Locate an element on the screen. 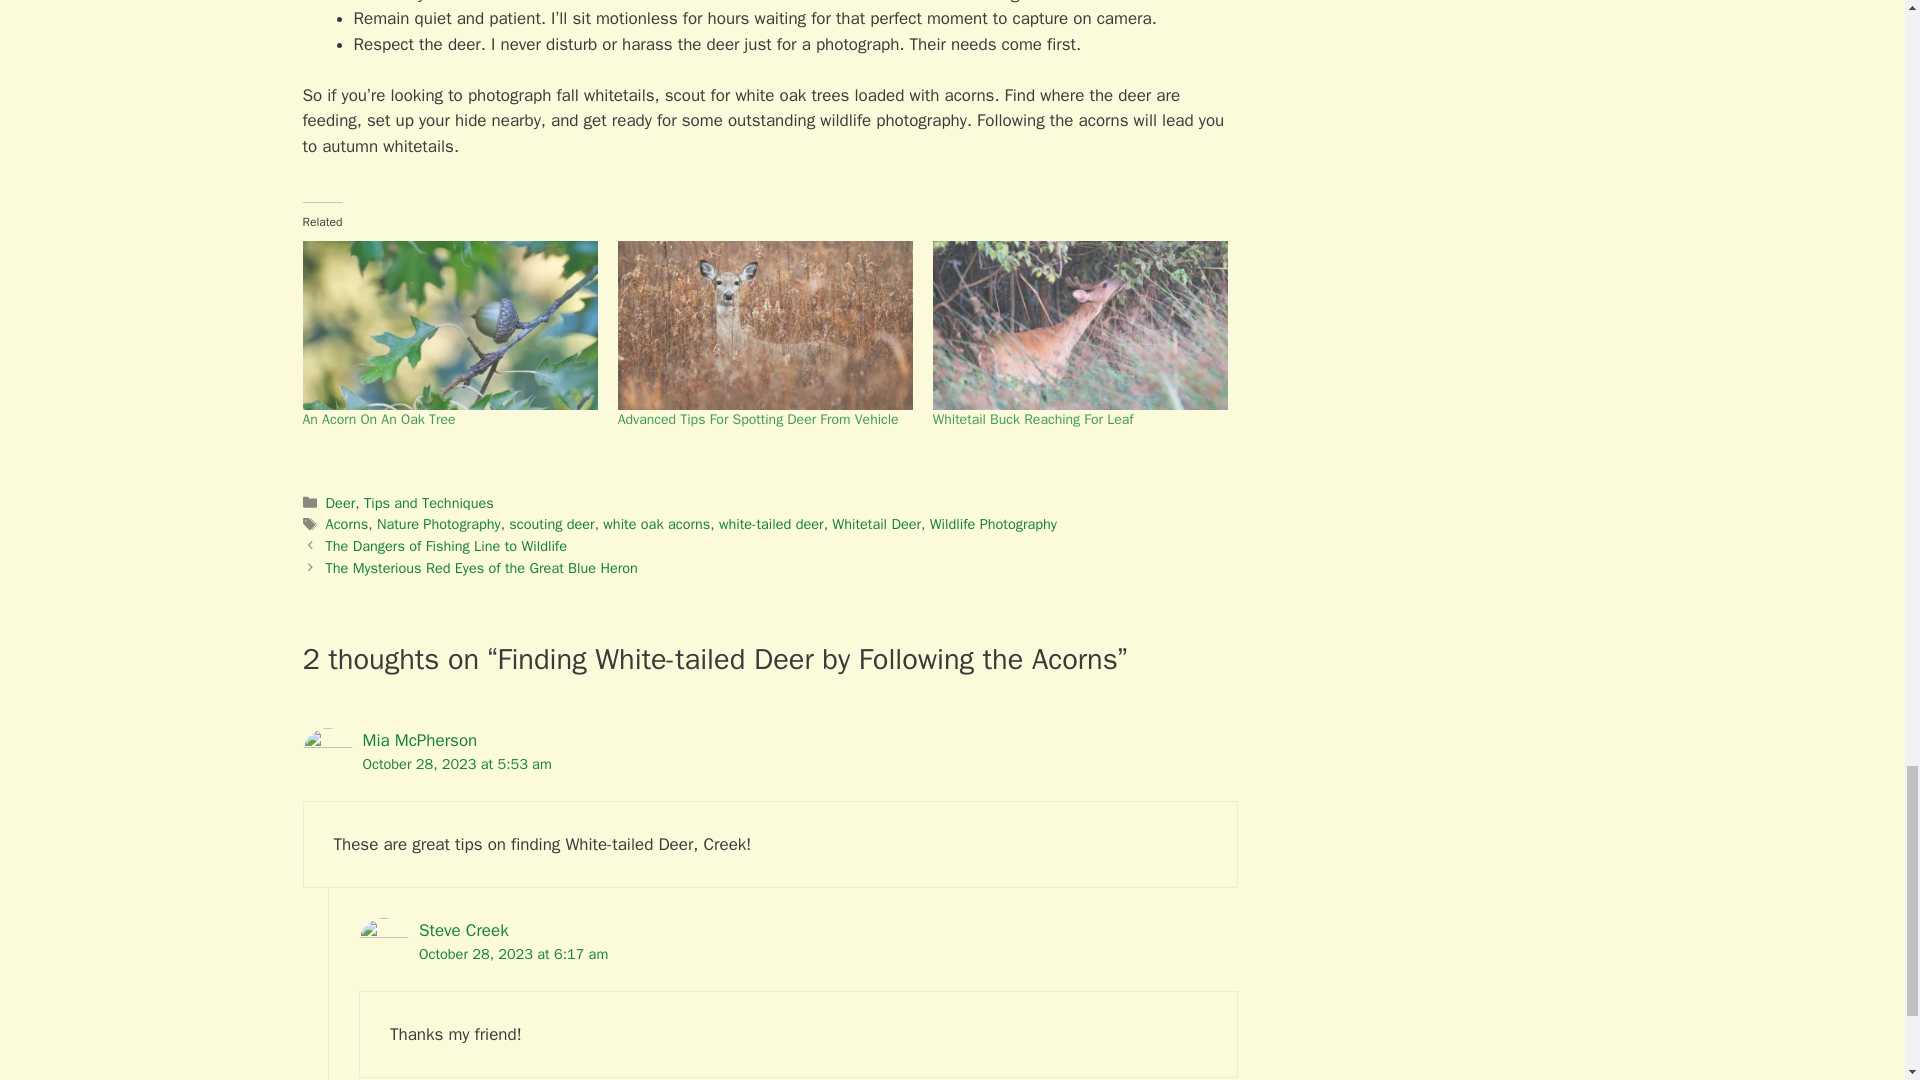 Image resolution: width=1920 pixels, height=1080 pixels. An Acorn On An Oak Tree is located at coordinates (378, 419).